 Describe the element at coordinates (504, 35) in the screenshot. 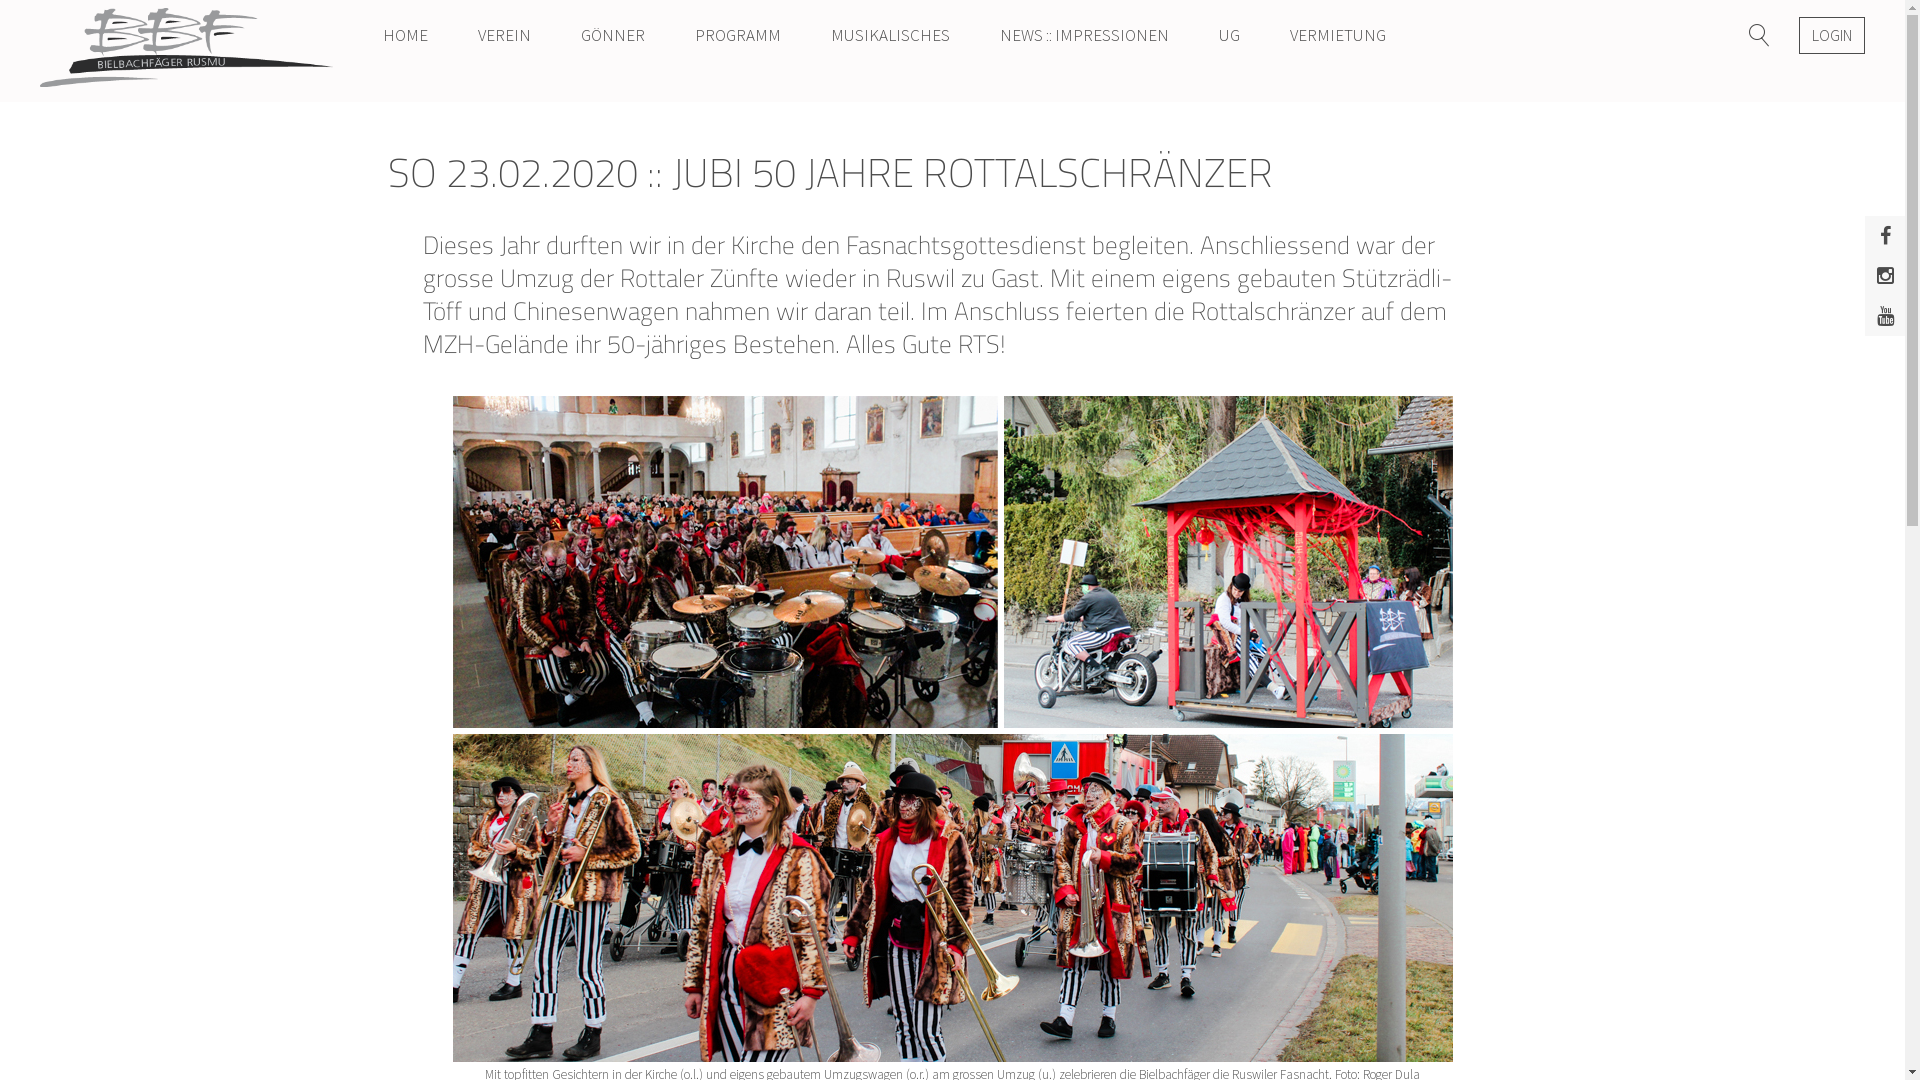

I see `VEREIN` at that location.